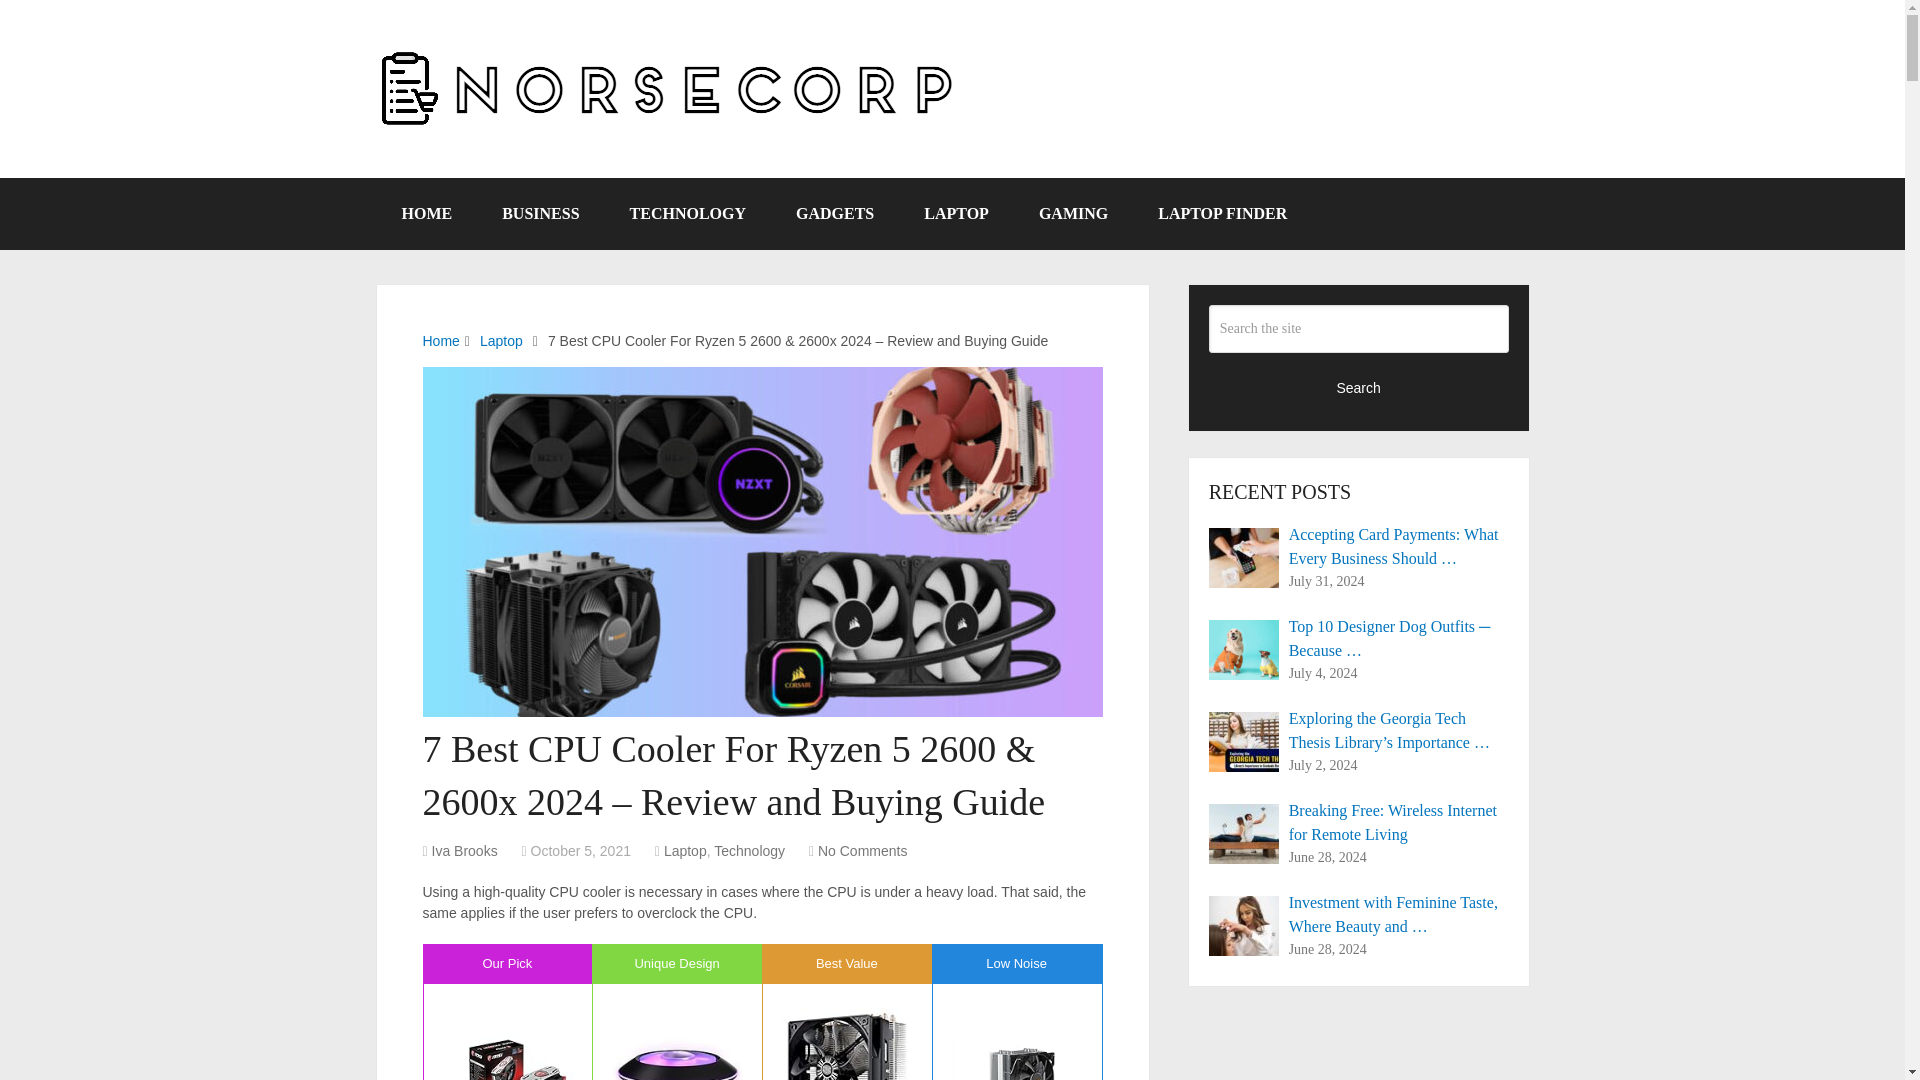 The image size is (1920, 1080). What do you see at coordinates (426, 214) in the screenshot?
I see `HOME` at bounding box center [426, 214].